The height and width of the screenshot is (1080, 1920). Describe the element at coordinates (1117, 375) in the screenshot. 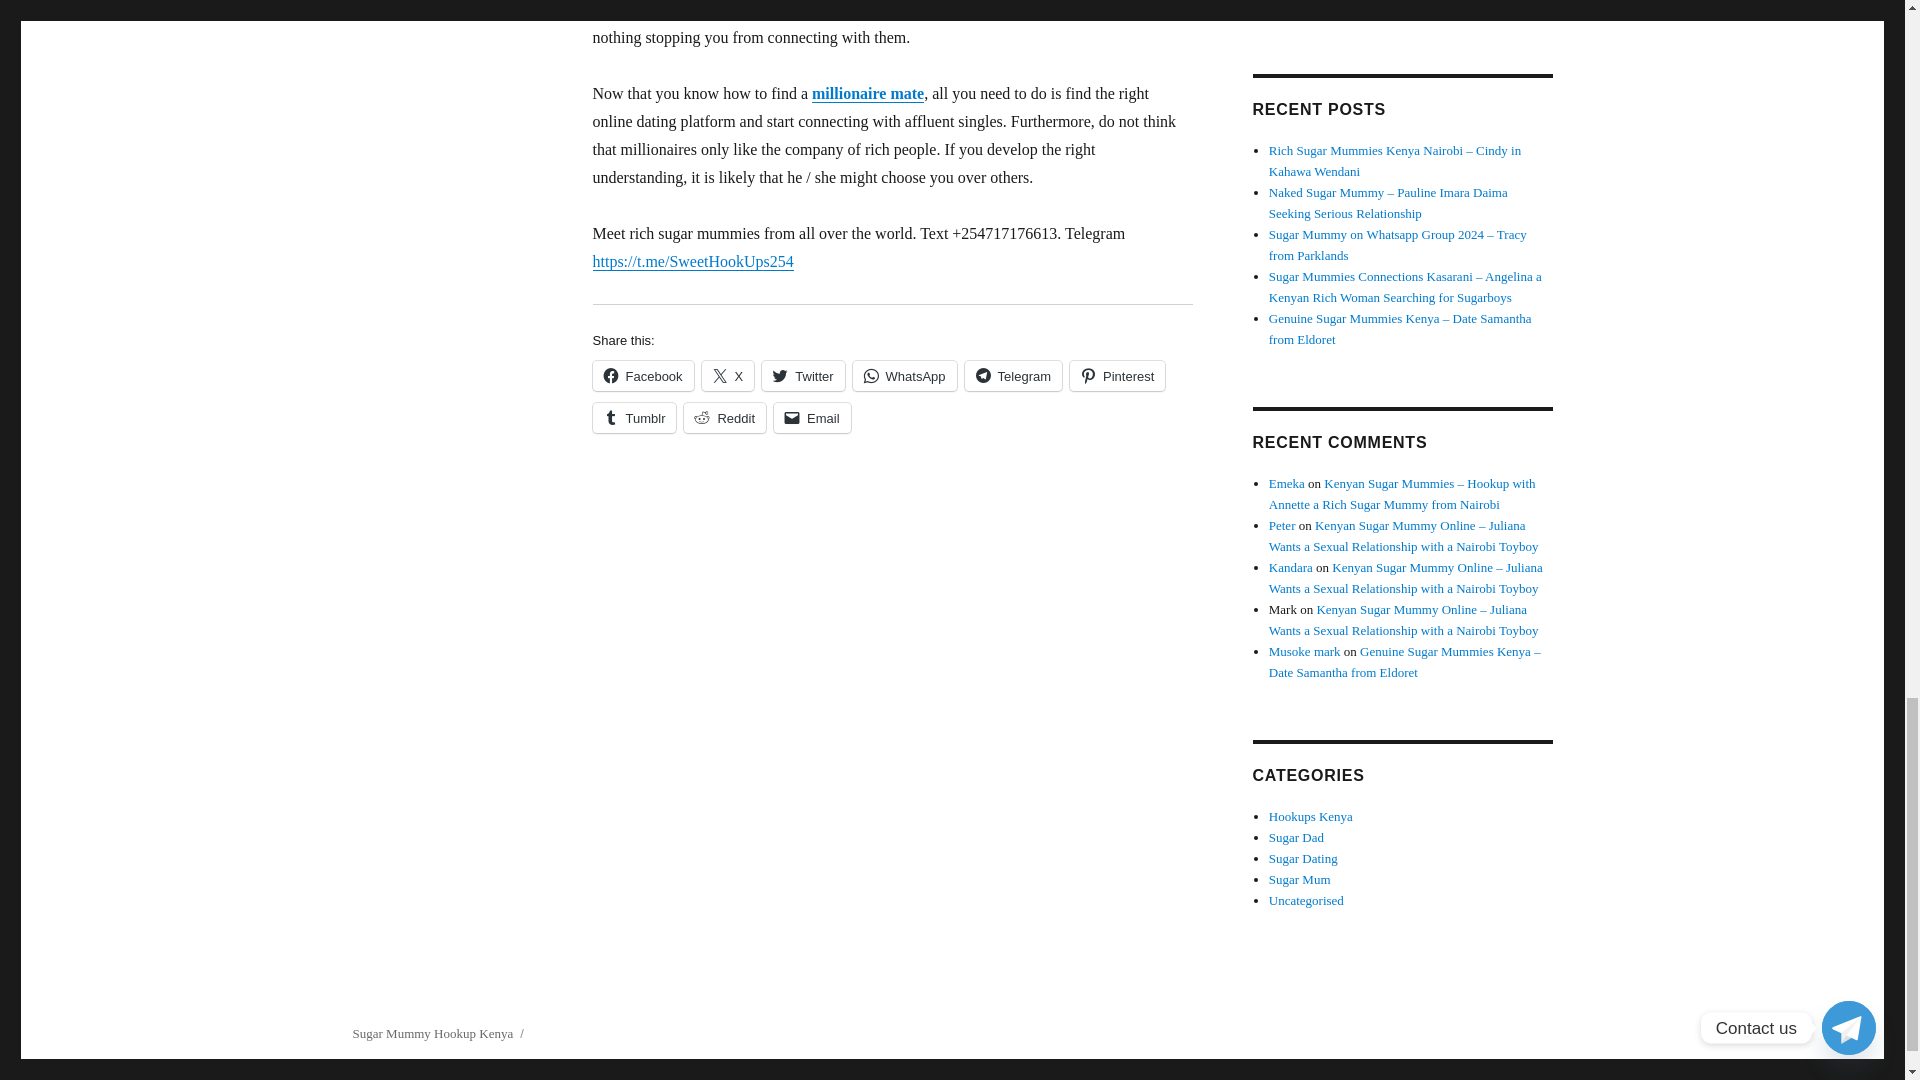

I see `Pinterest` at that location.